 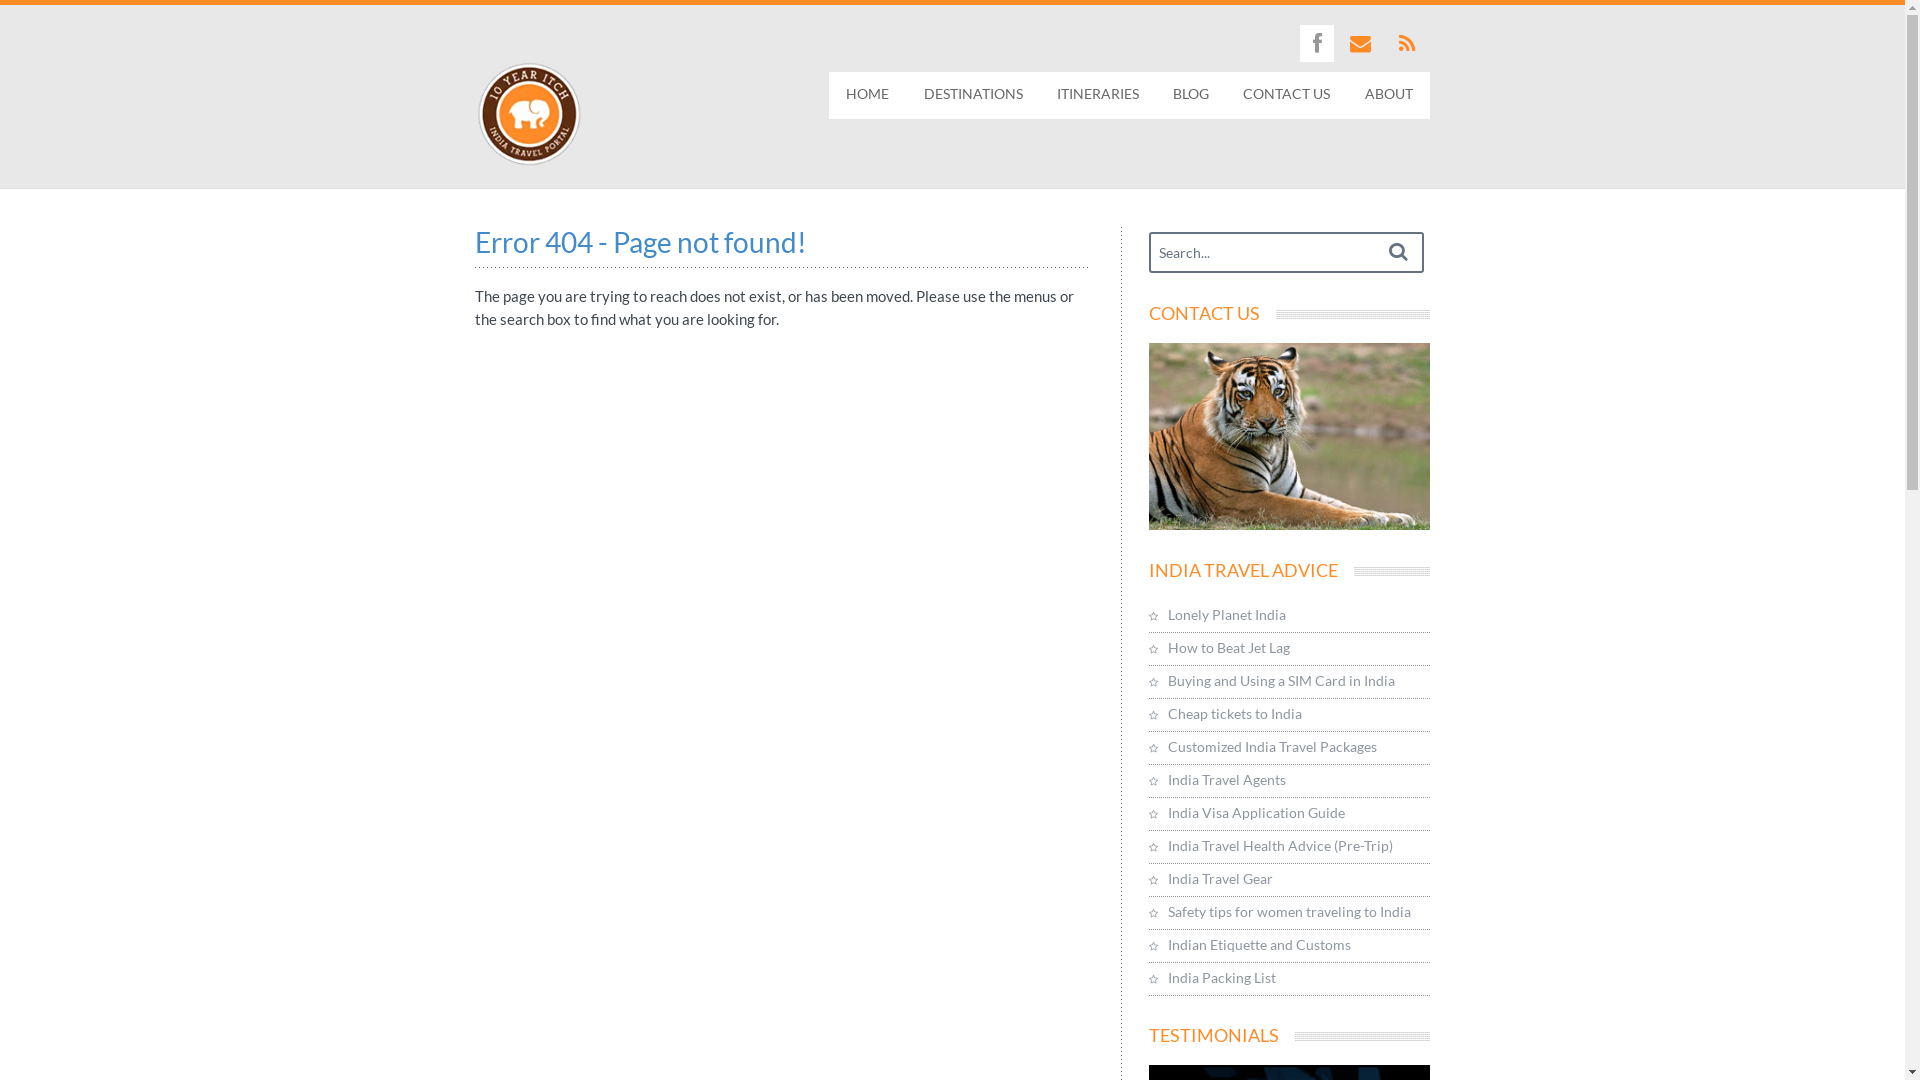 I want to click on India Travel Agents, so click(x=1290, y=782).